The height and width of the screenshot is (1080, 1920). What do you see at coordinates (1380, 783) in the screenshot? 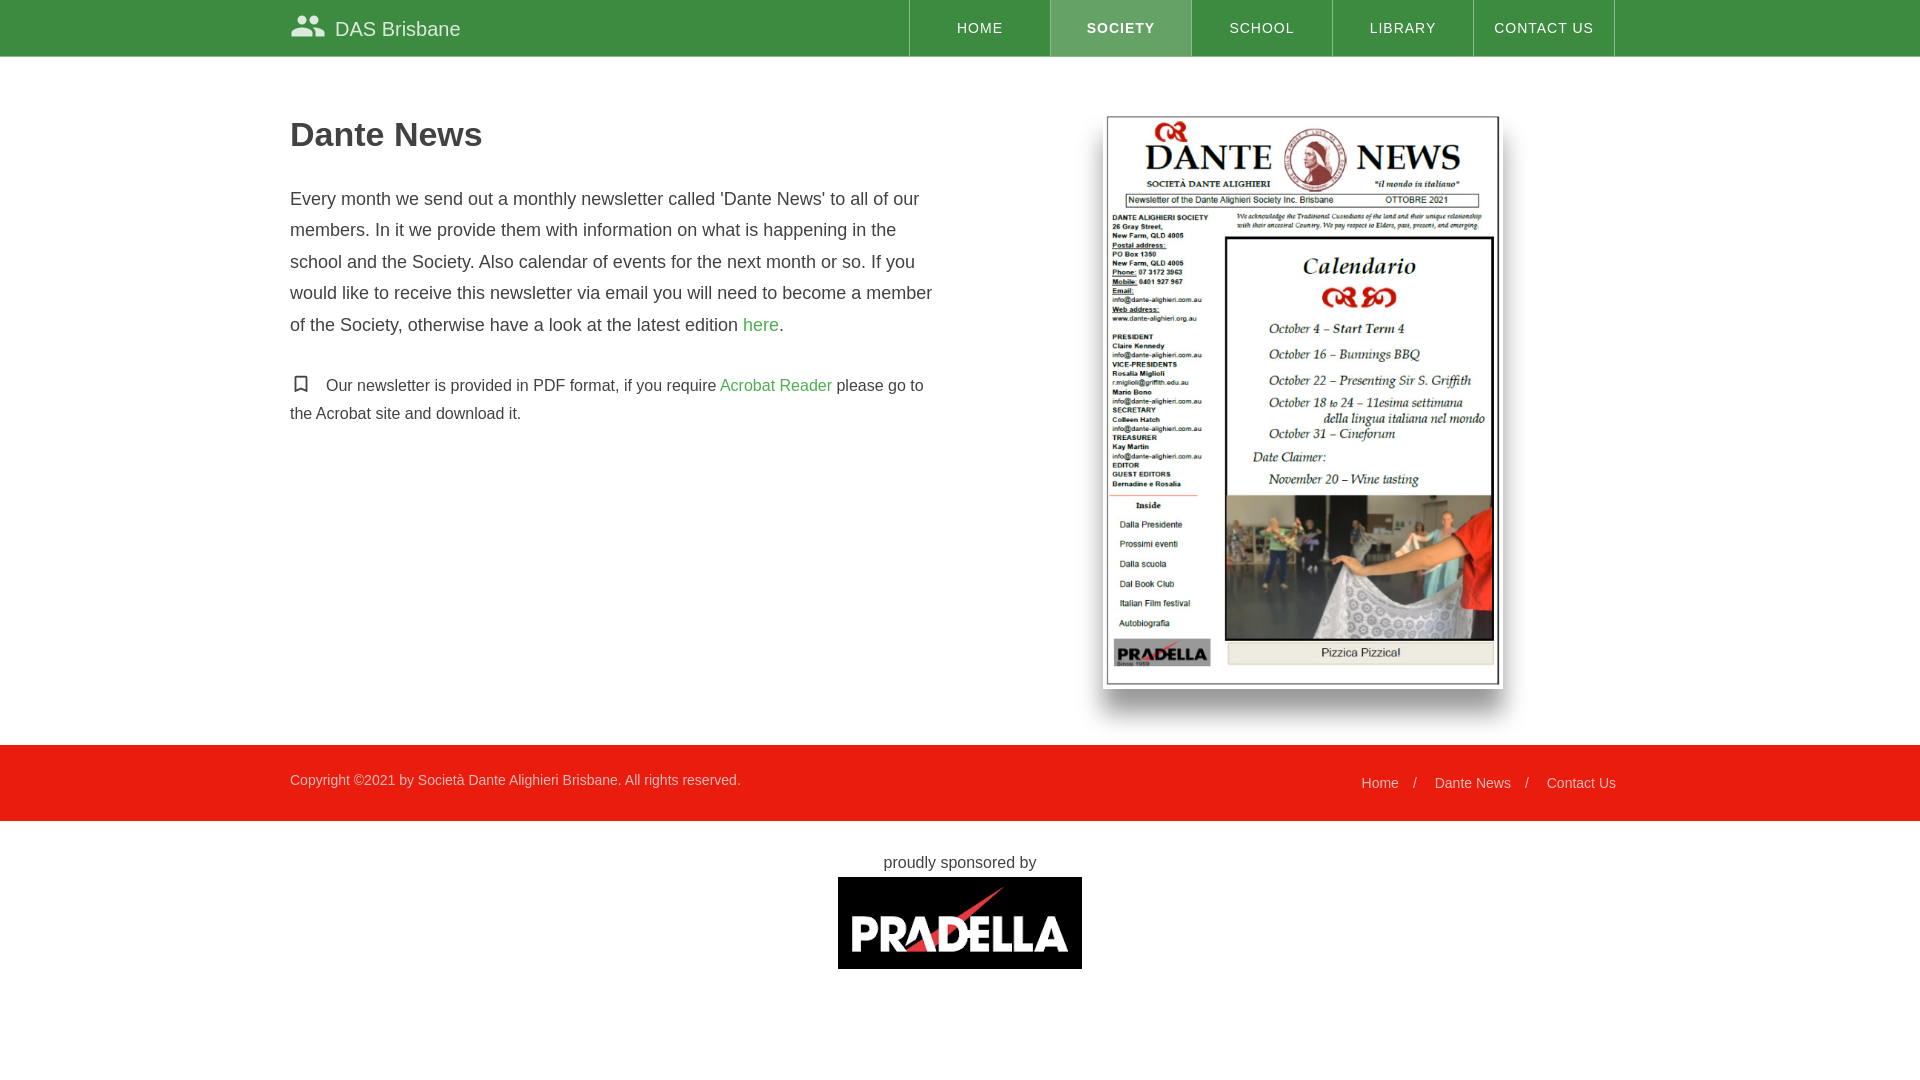
I see `Home` at bounding box center [1380, 783].